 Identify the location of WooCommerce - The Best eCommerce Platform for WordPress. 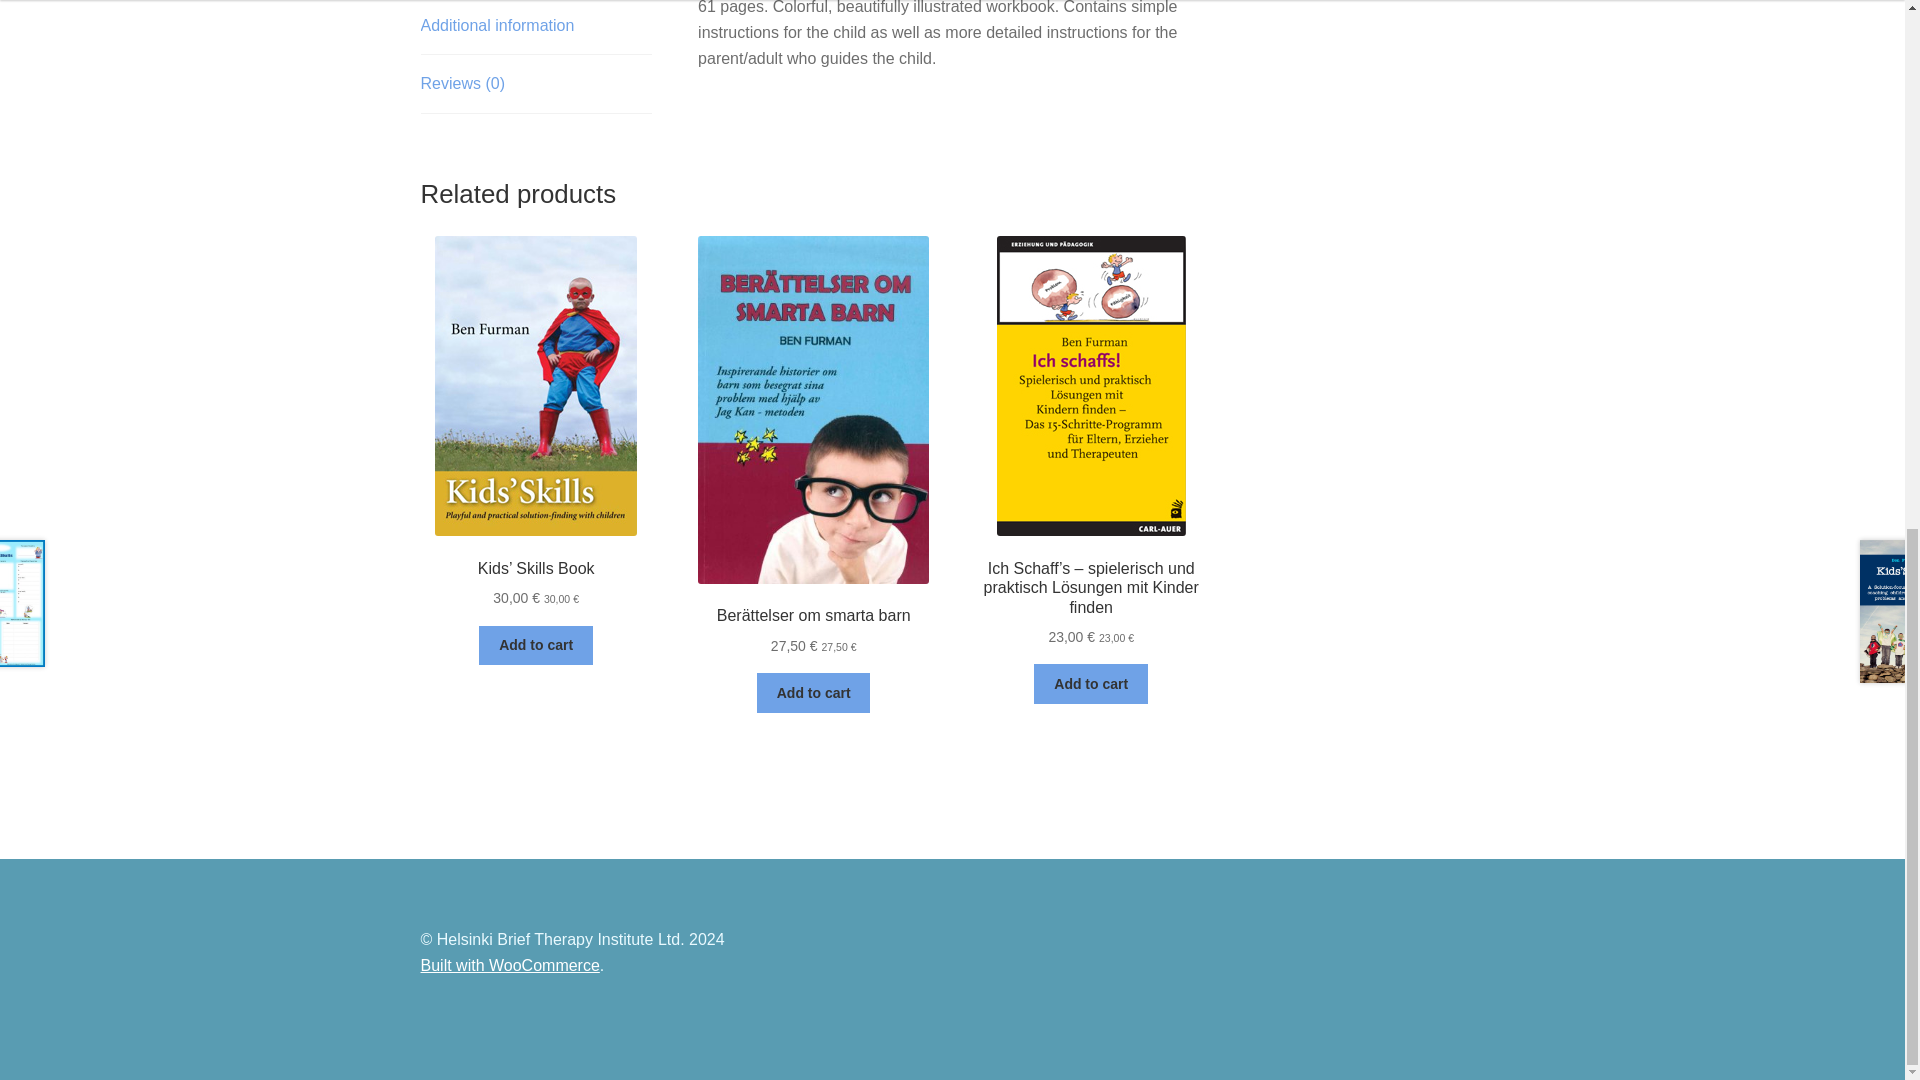
(510, 965).